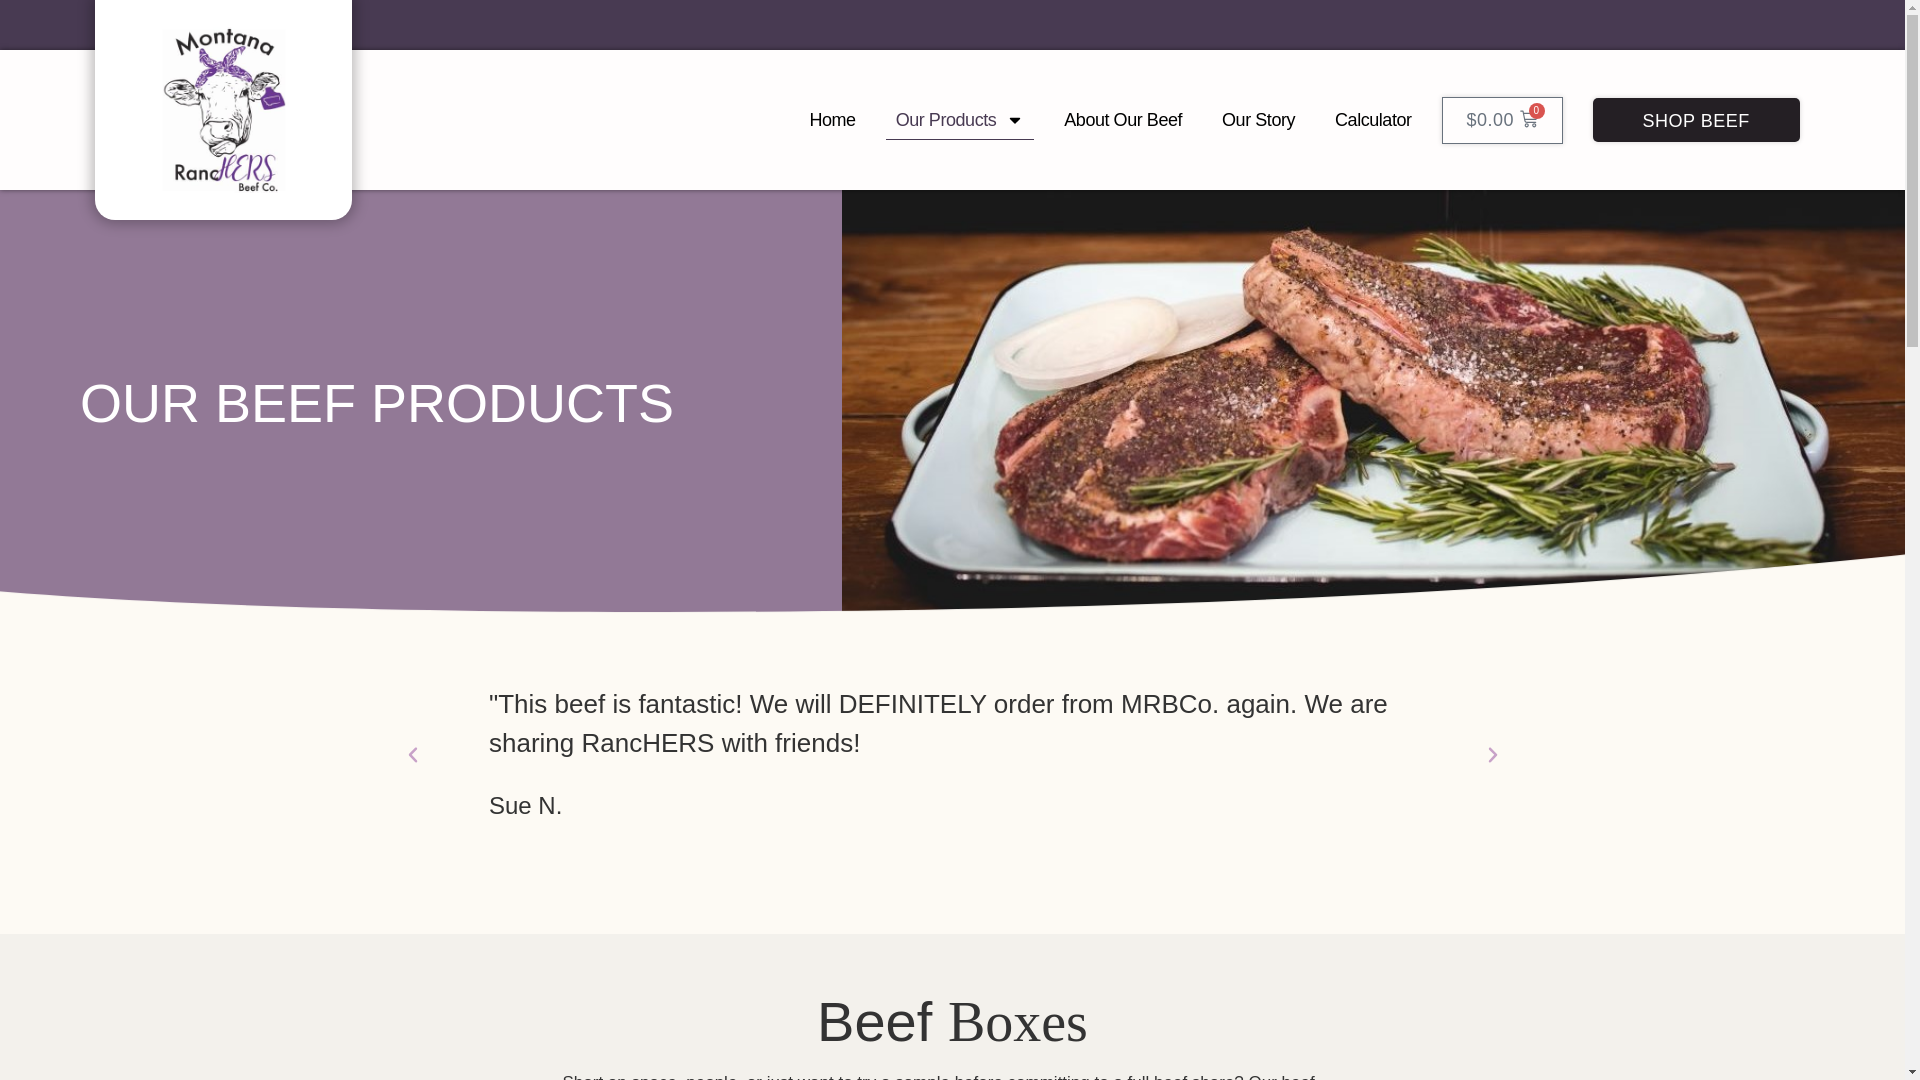 This screenshot has height=1080, width=1920. I want to click on Calculator, so click(1373, 120).